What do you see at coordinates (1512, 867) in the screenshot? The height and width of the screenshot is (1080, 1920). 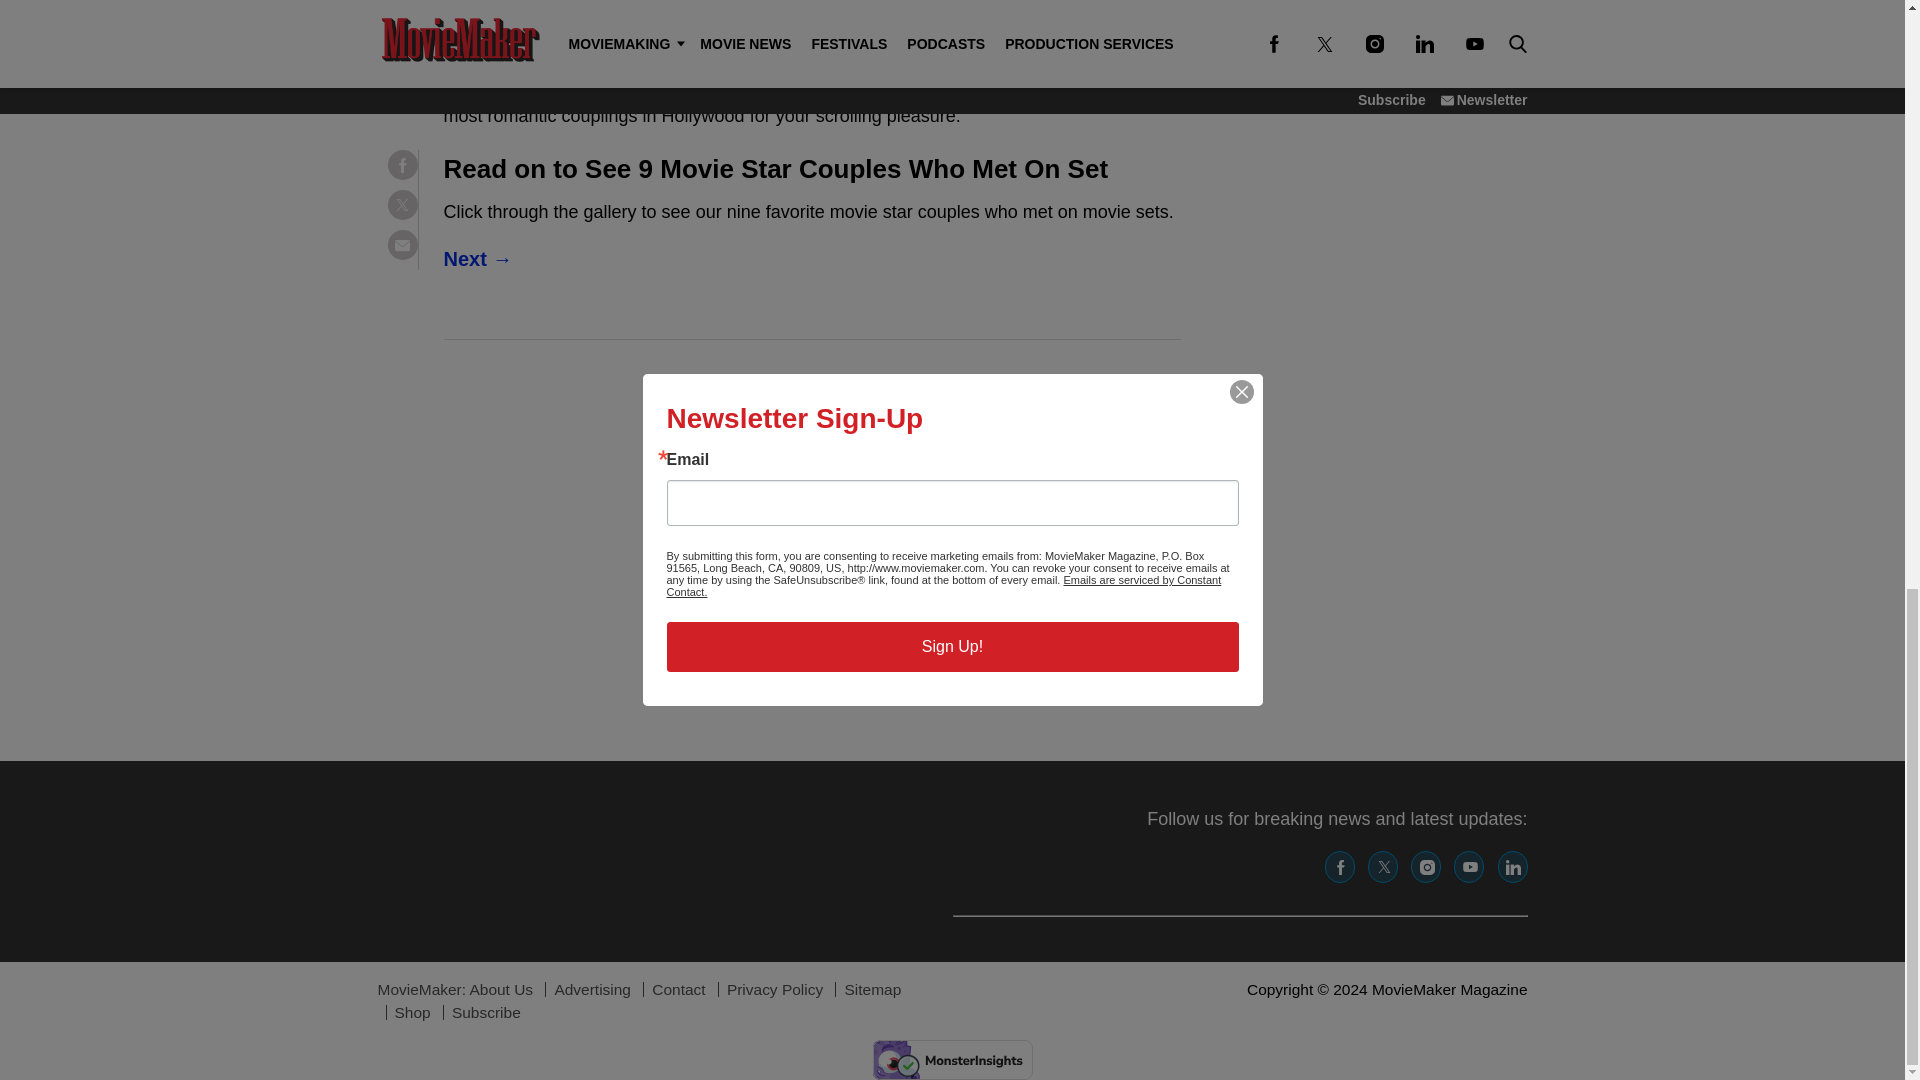 I see `Connect with us on LinkedIn` at bounding box center [1512, 867].